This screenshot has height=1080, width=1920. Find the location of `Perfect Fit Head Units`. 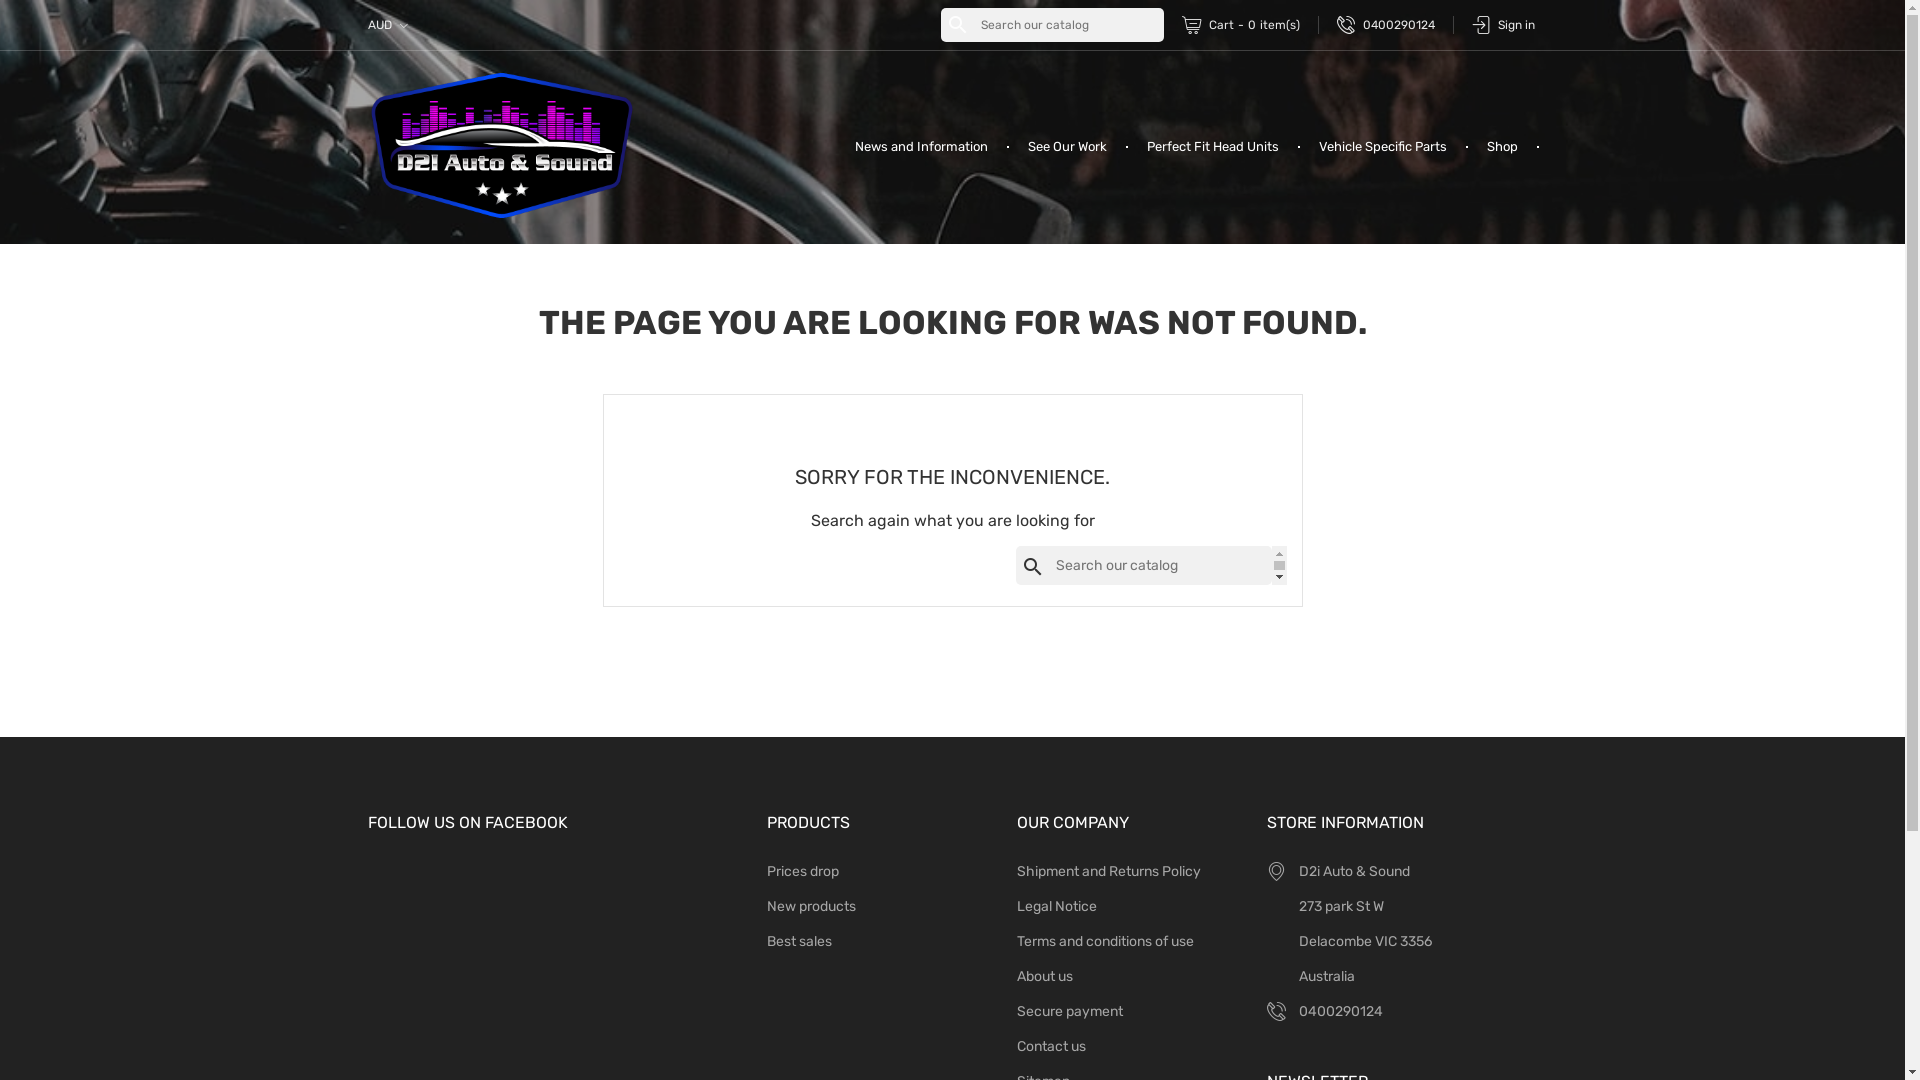

Perfect Fit Head Units is located at coordinates (1212, 147).